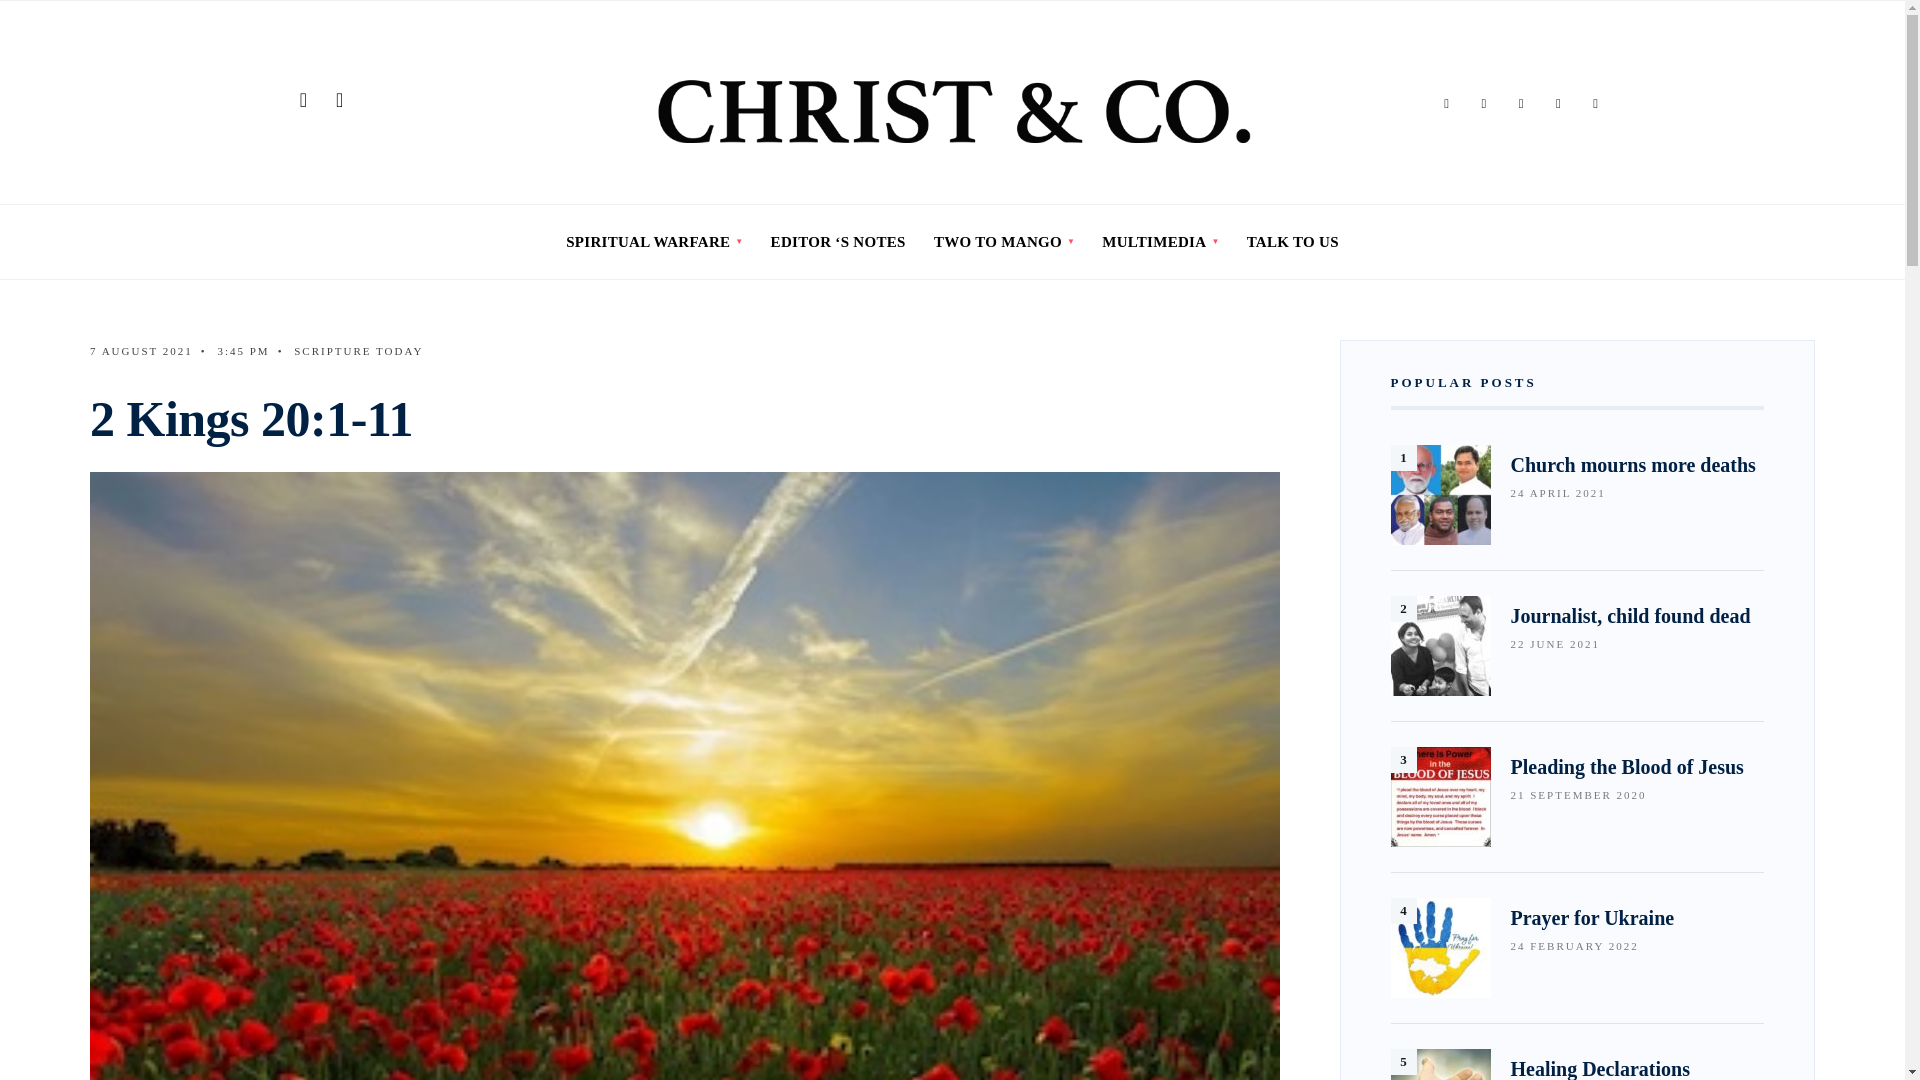 Image resolution: width=1920 pixels, height=1080 pixels. I want to click on Facebook, so click(1446, 104).